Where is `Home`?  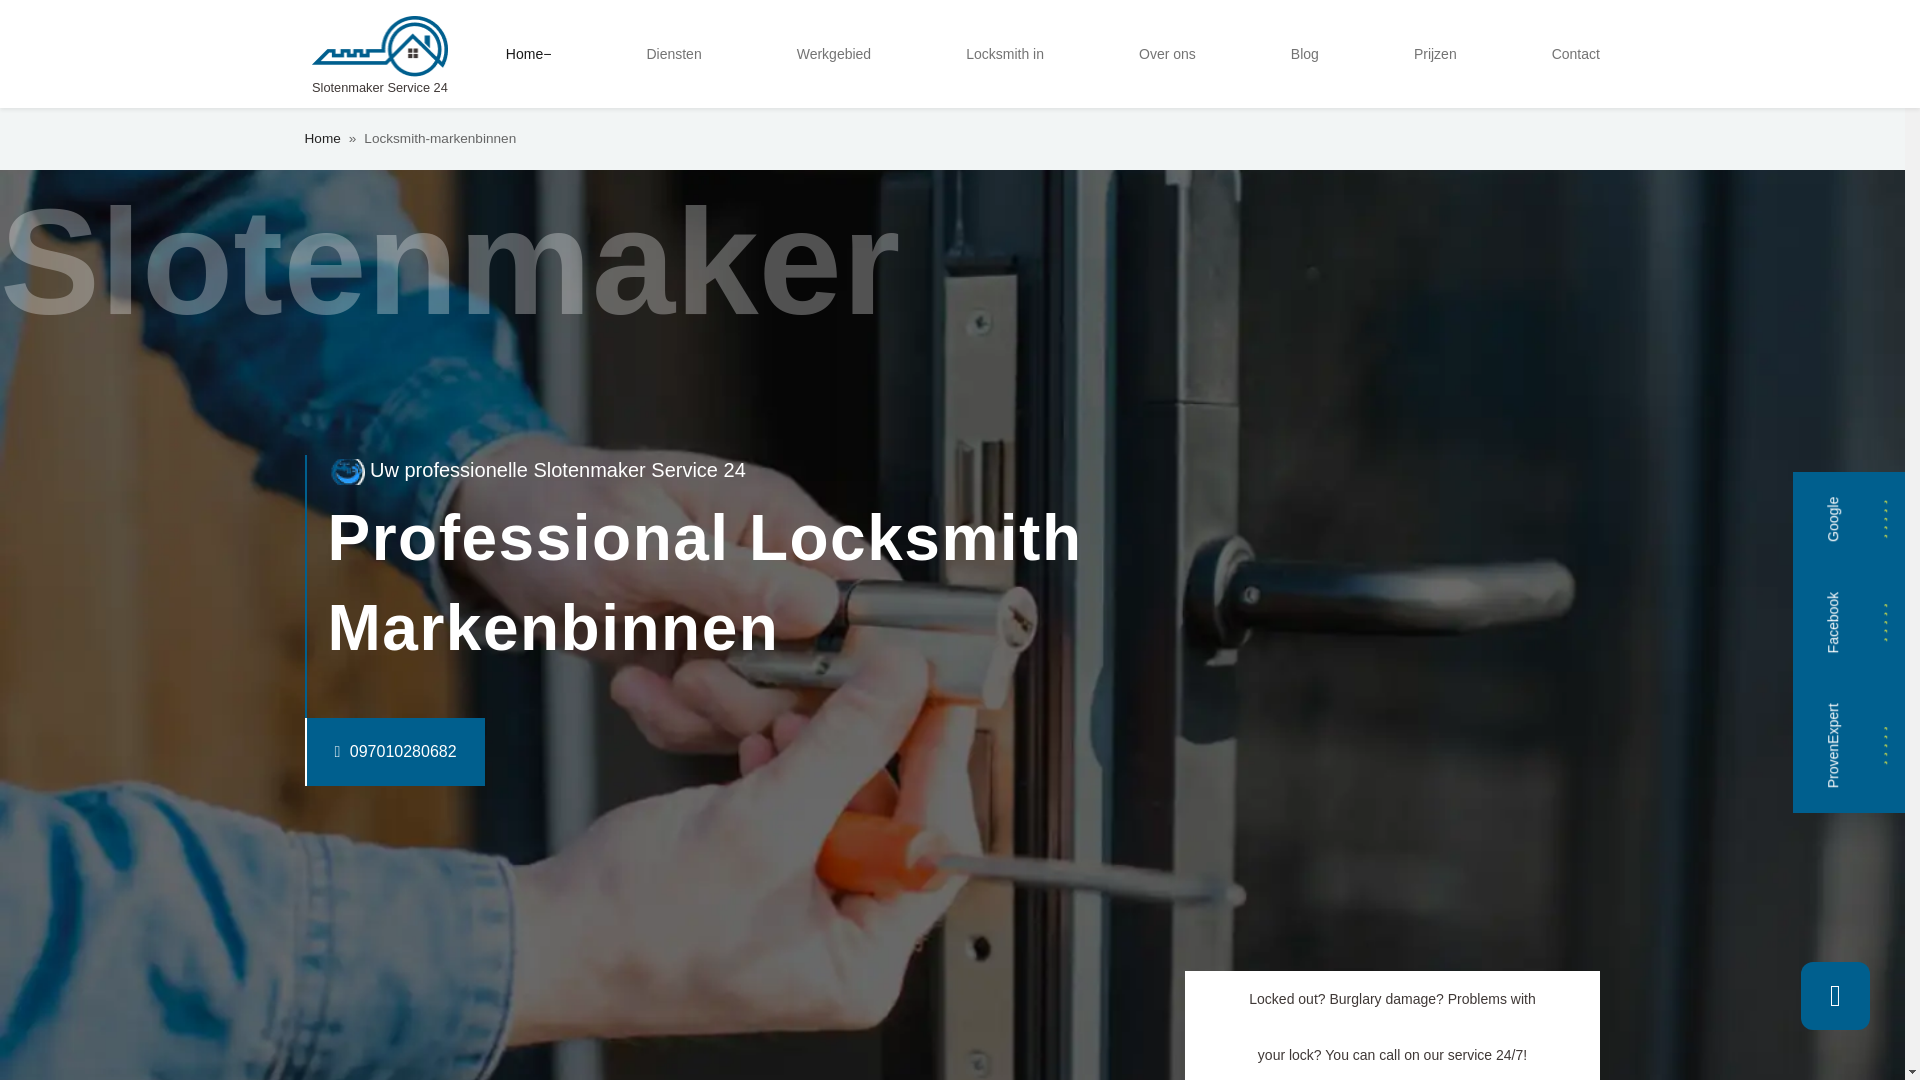
Home is located at coordinates (528, 54).